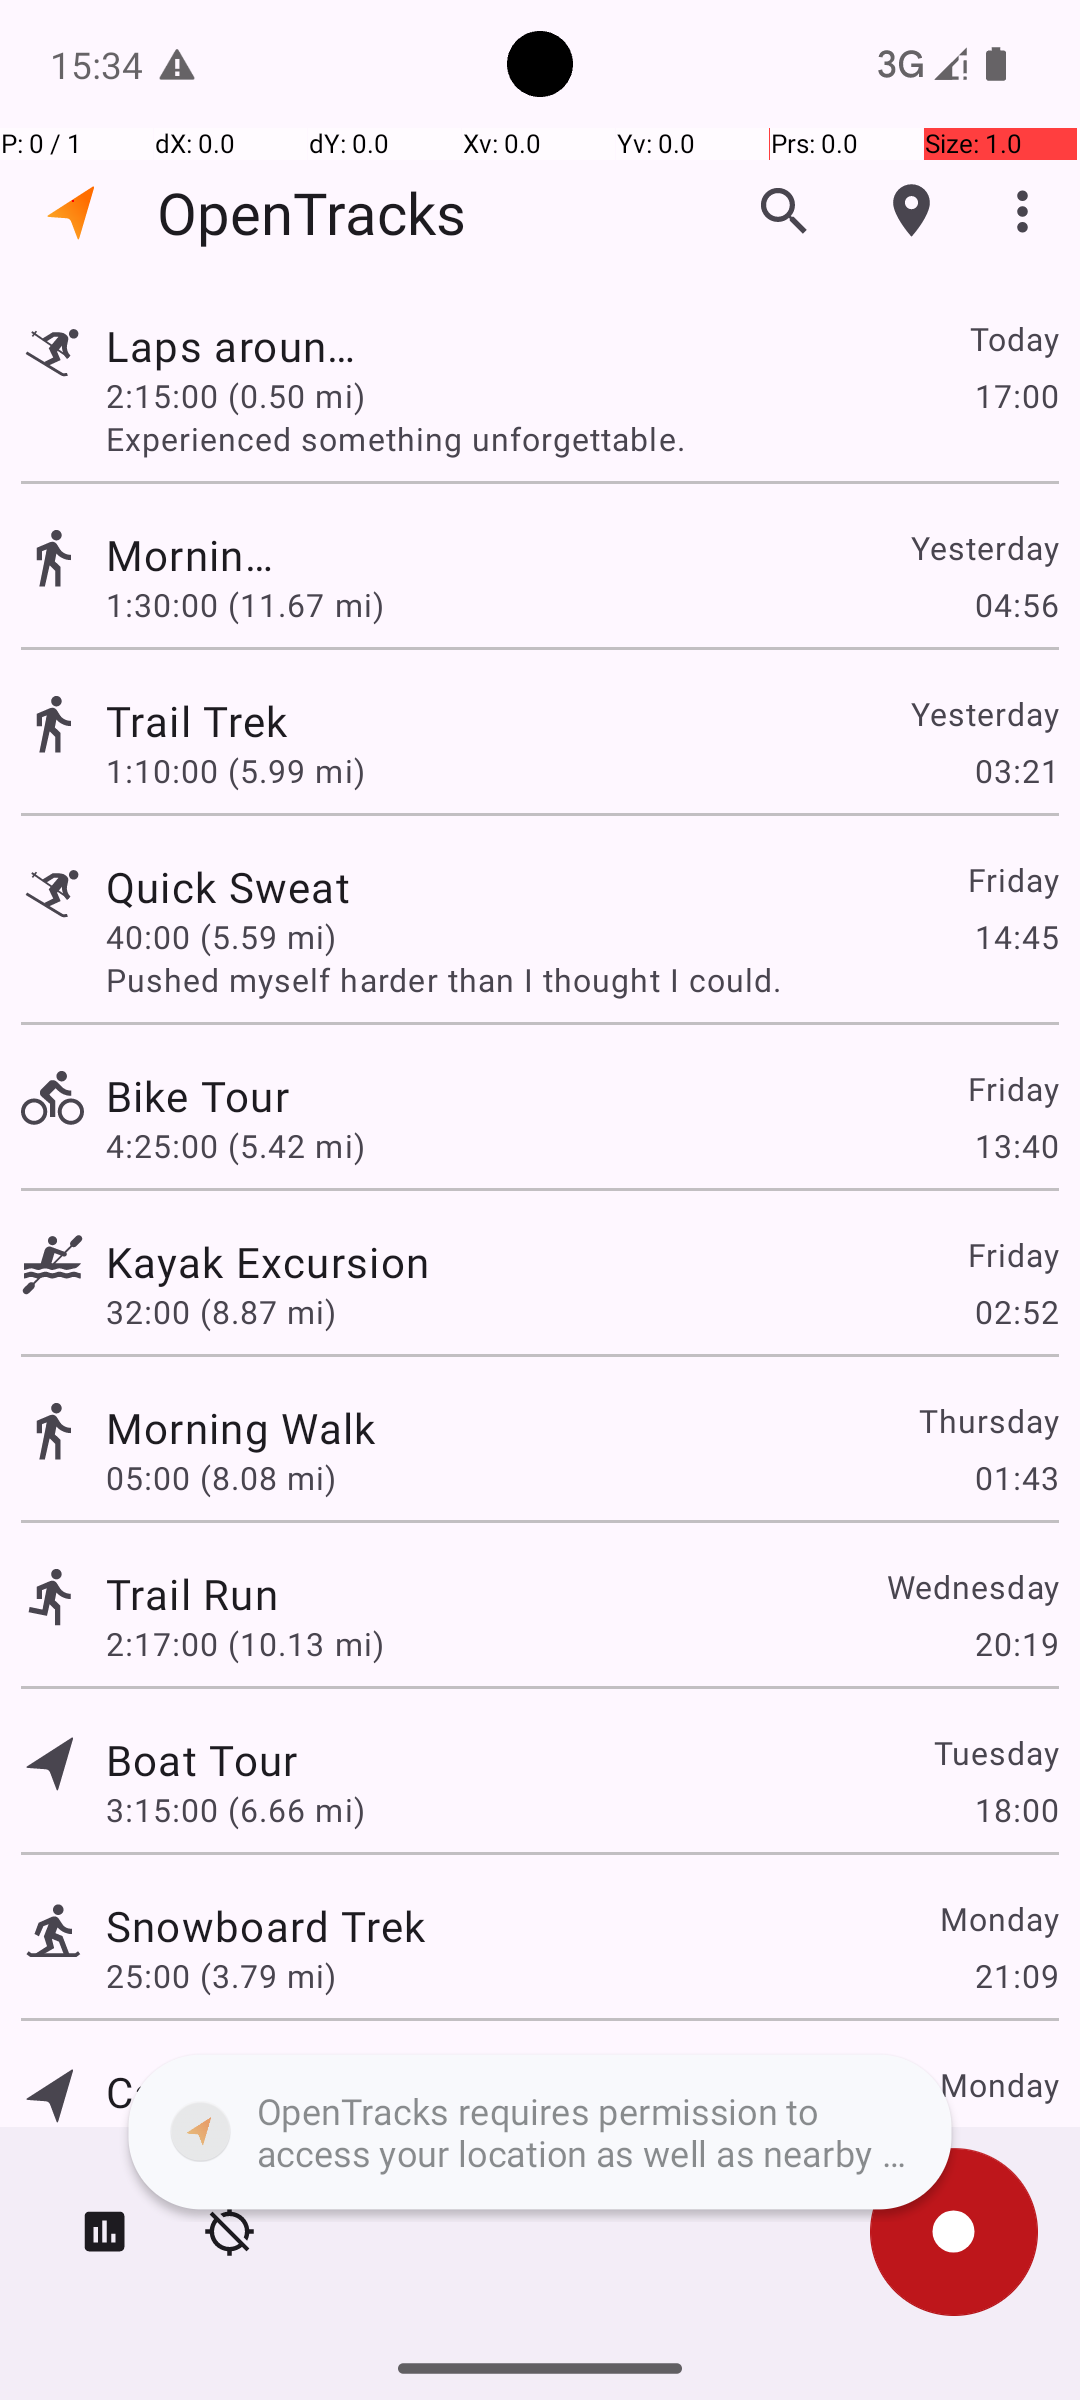  Describe the element at coordinates (236, 1146) in the screenshot. I see `4:25:00 (5.42 mi)` at that location.